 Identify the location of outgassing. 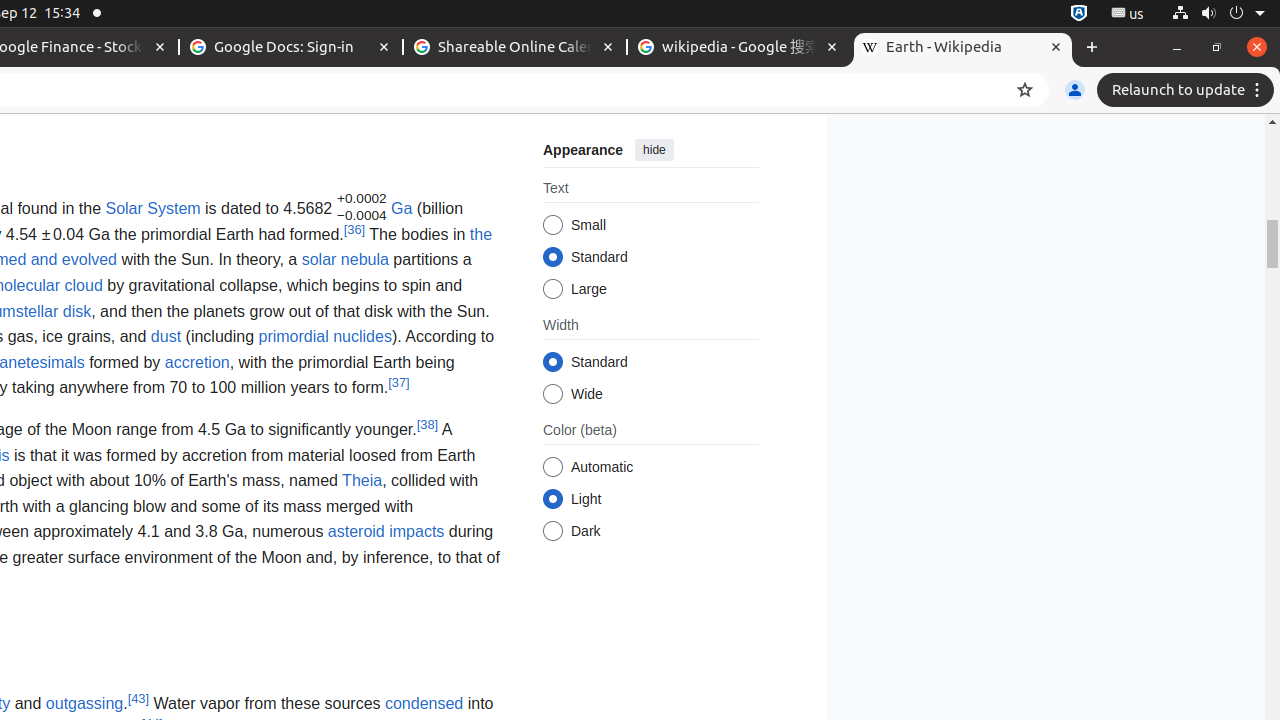
(84, 703).